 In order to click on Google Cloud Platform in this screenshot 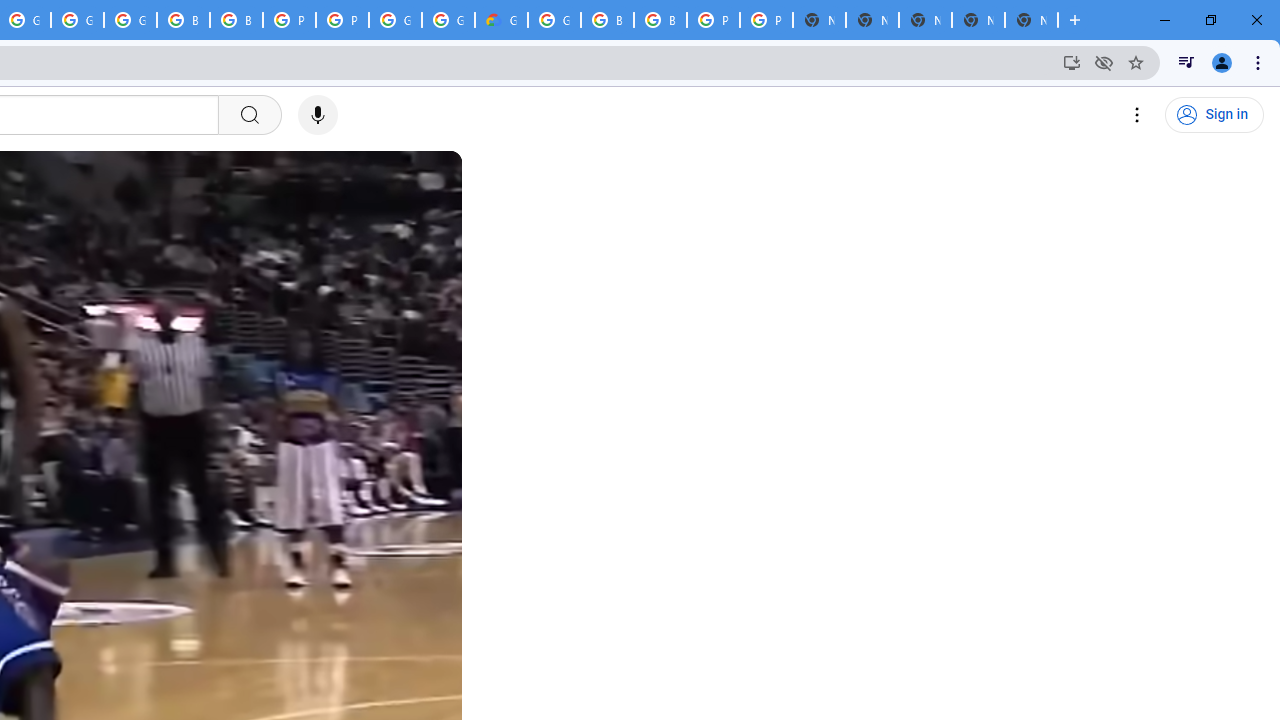, I will do `click(448, 20)`.